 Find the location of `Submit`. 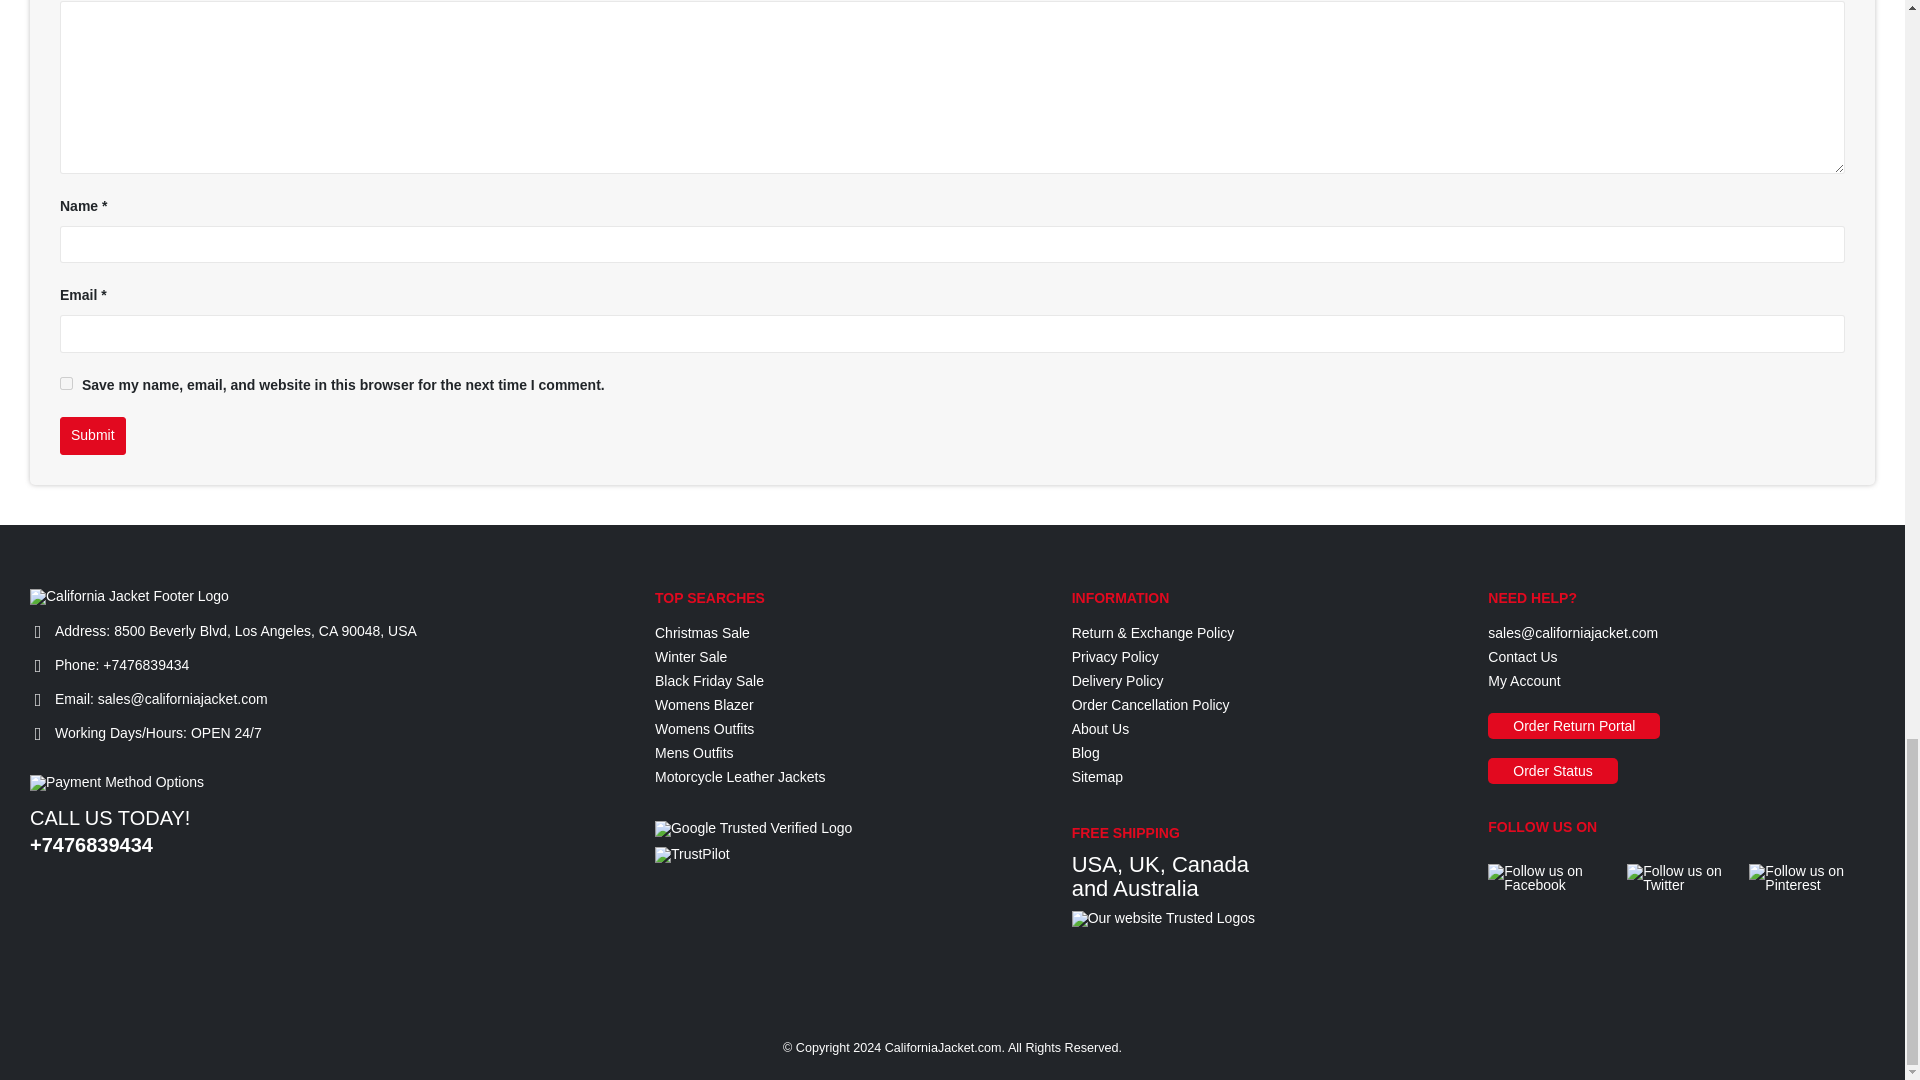

Submit is located at coordinates (92, 435).